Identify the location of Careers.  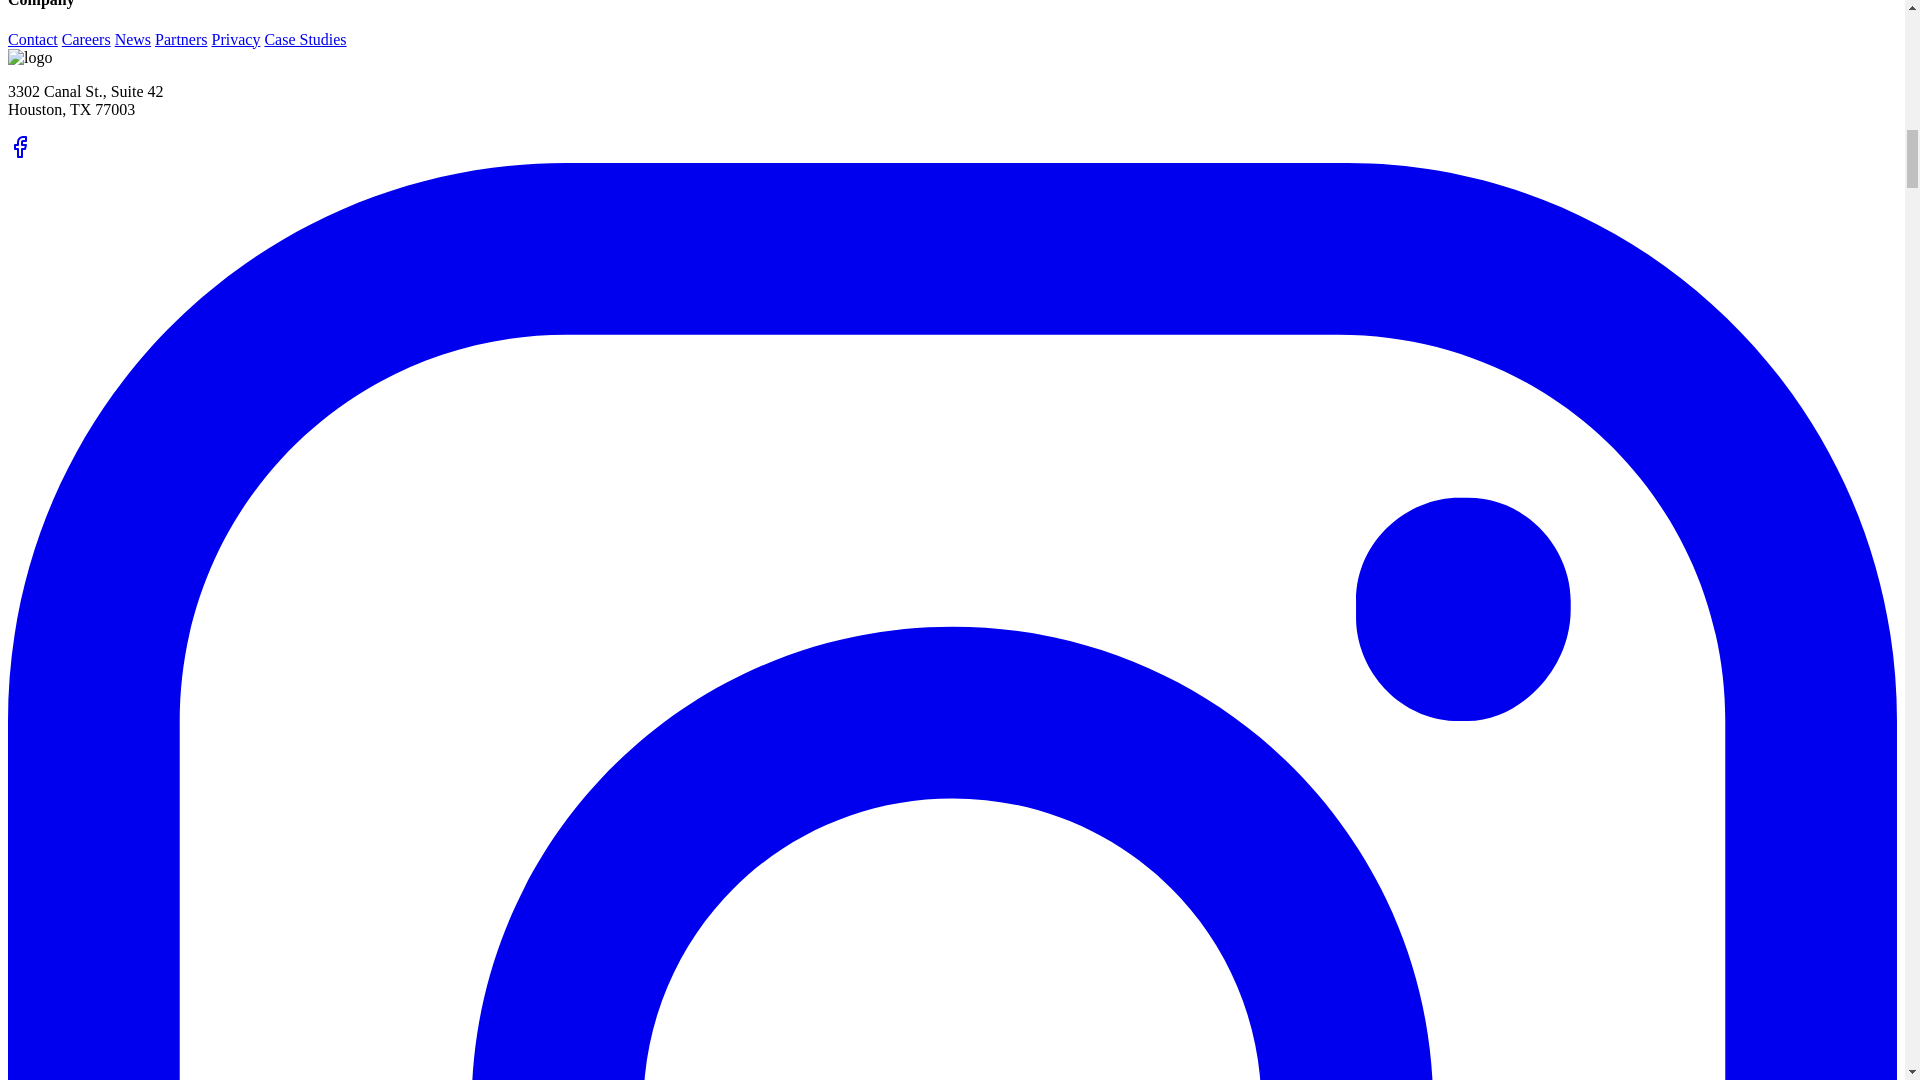
(86, 39).